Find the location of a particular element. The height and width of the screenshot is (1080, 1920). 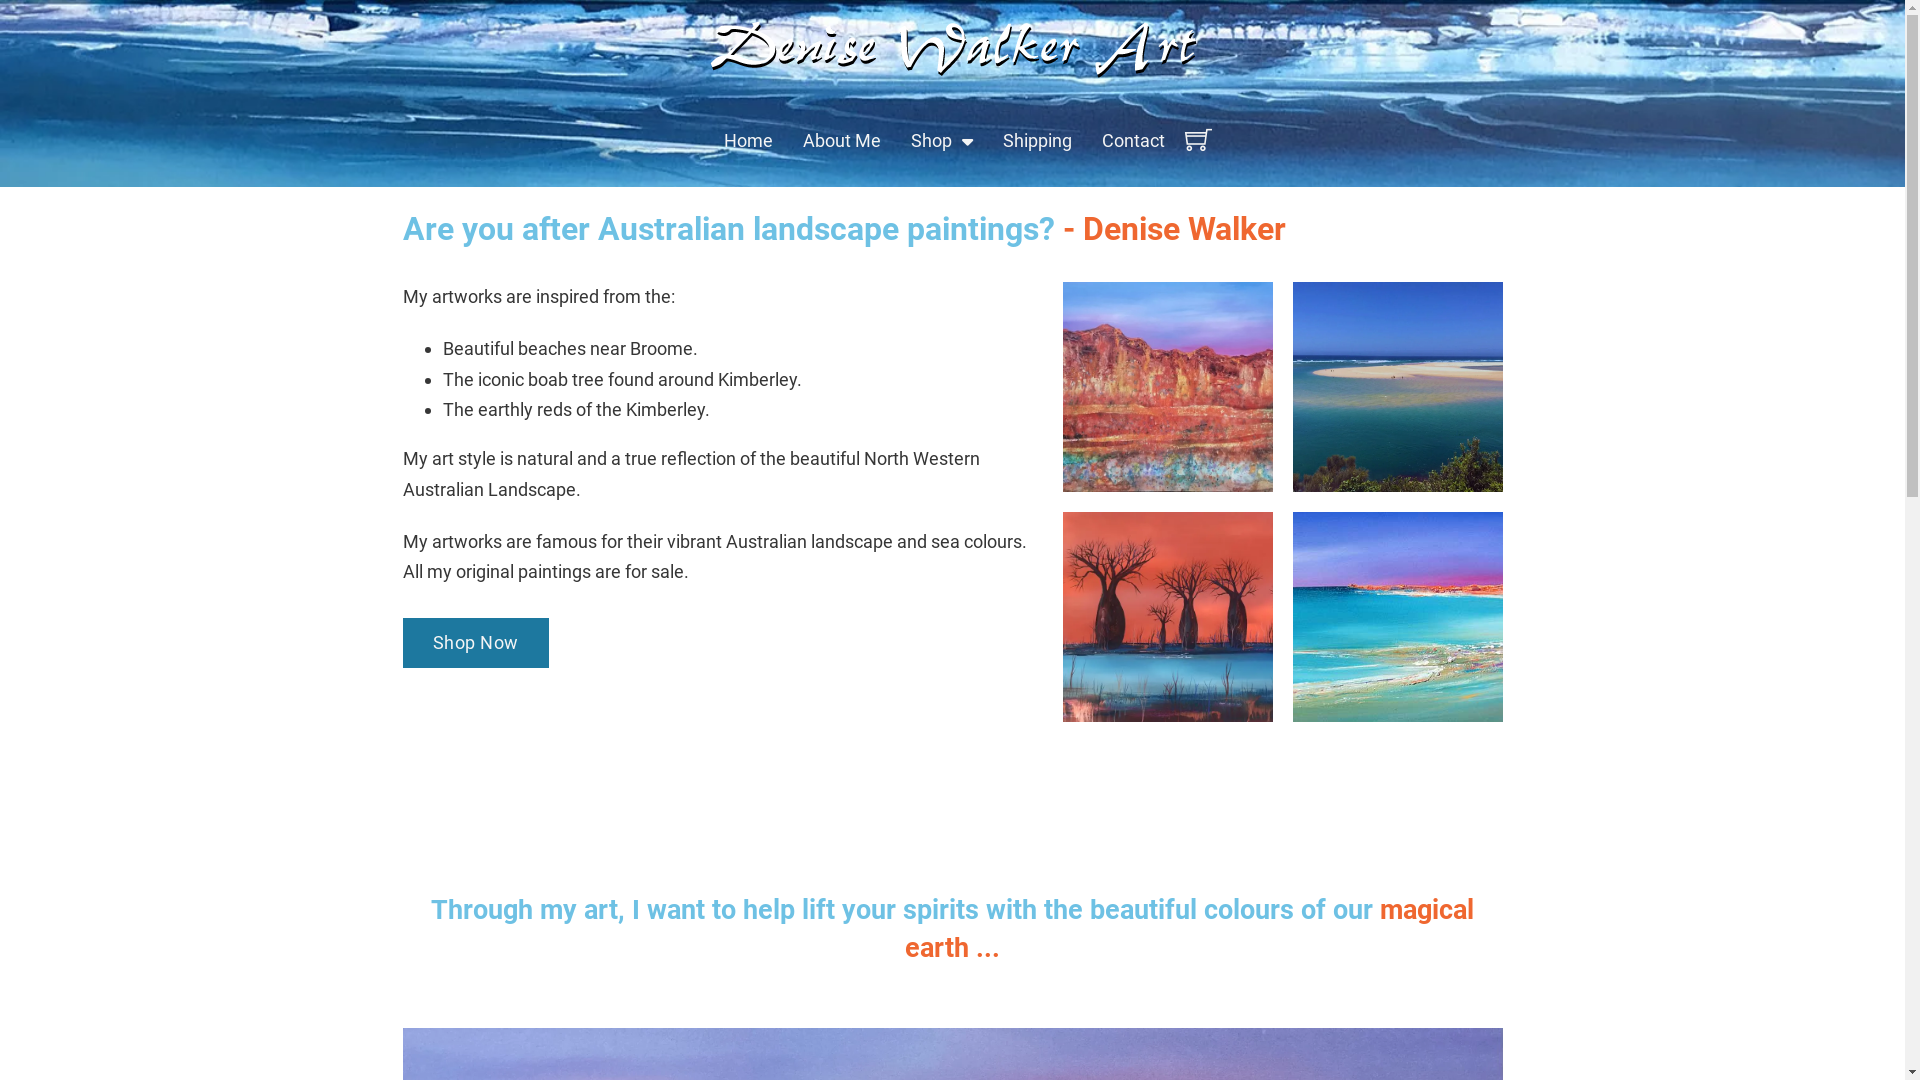

Shipping is located at coordinates (1036, 142).